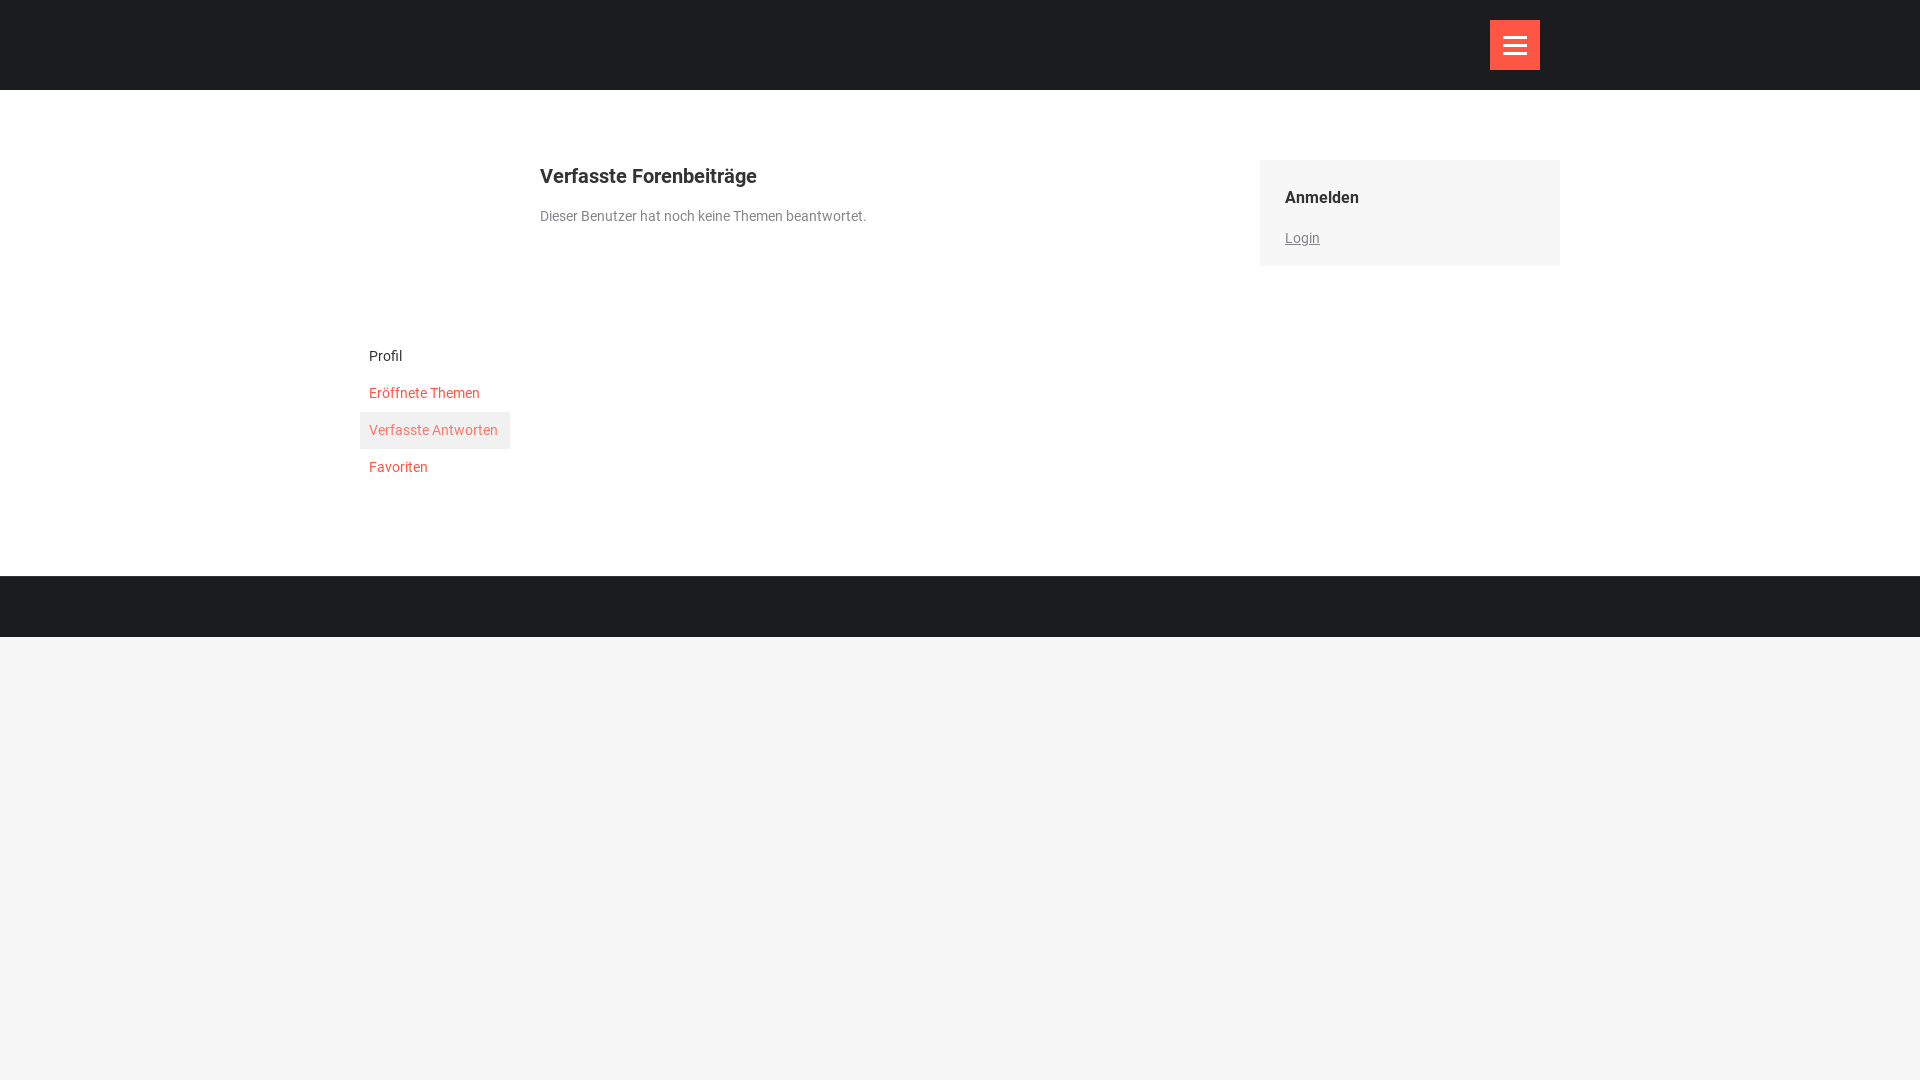 The width and height of the screenshot is (1920, 1080). I want to click on Favoriten, so click(435, 468).